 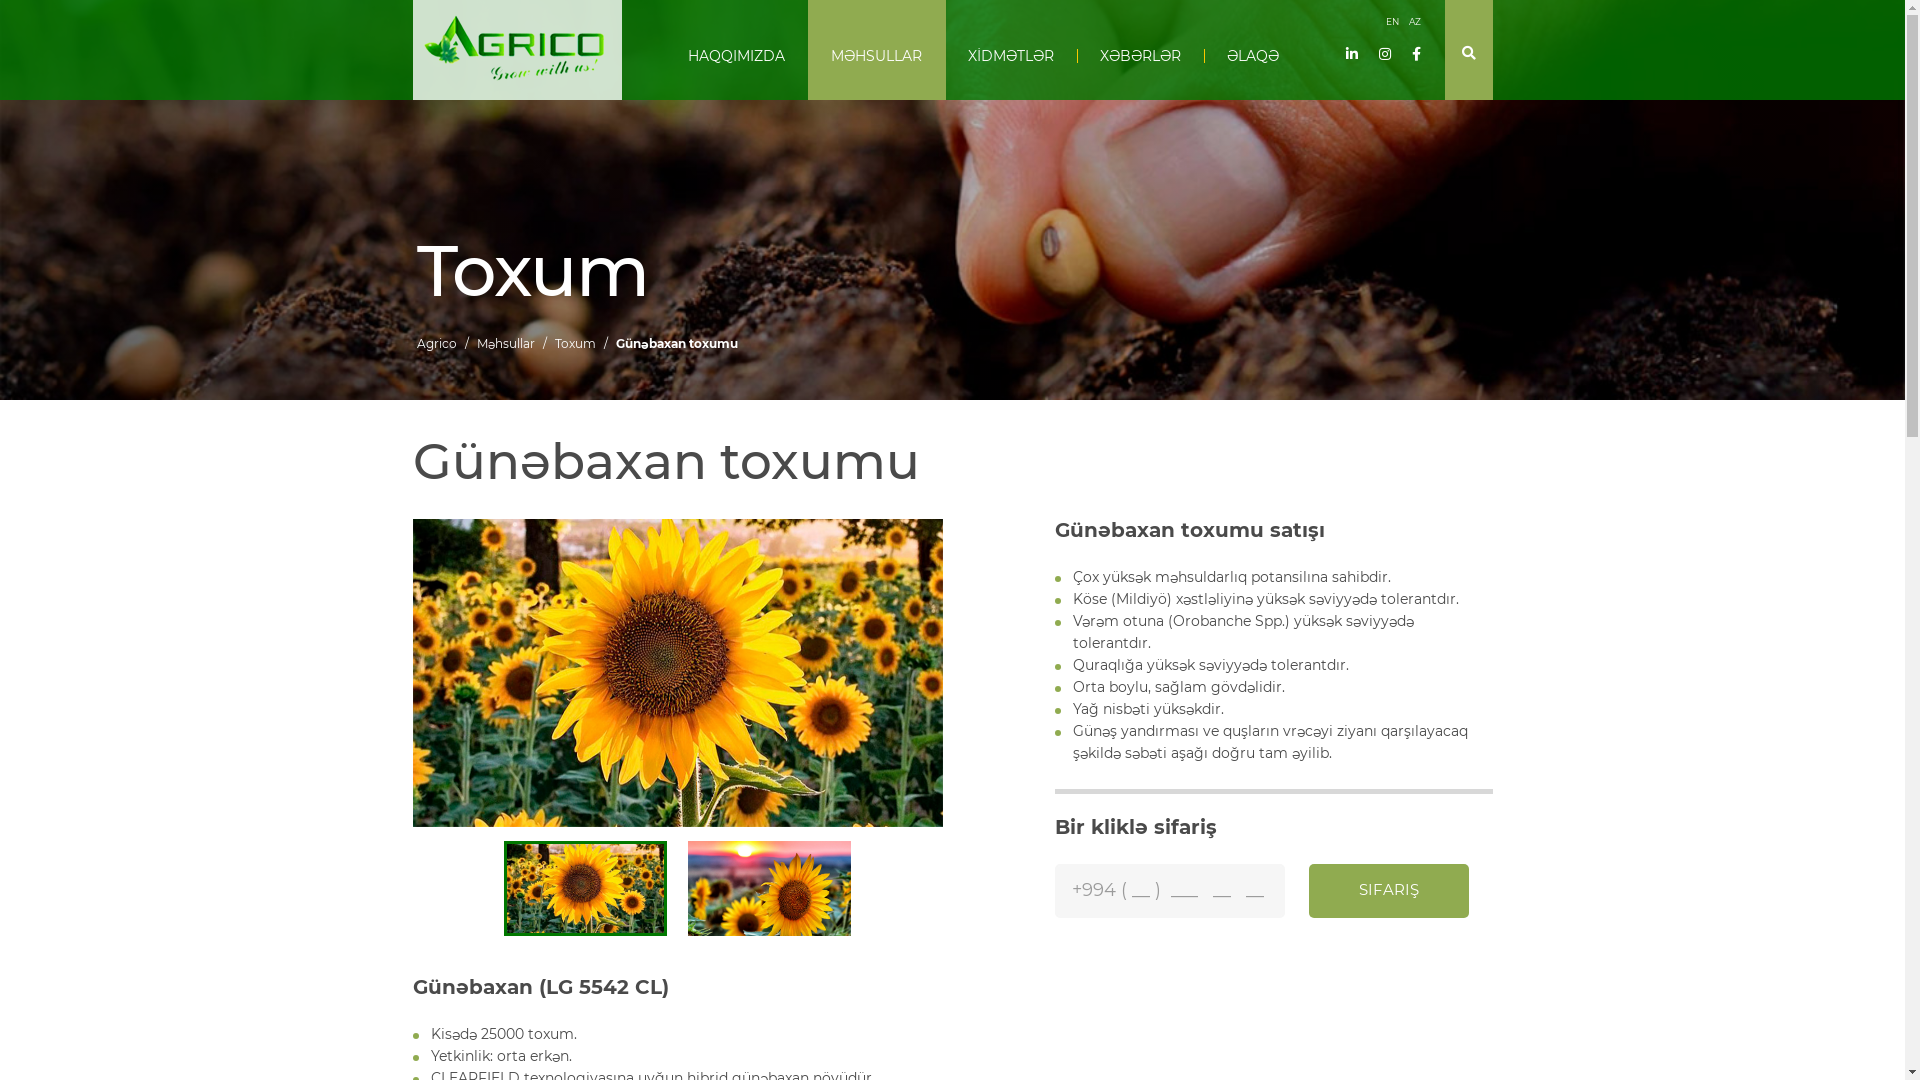 What do you see at coordinates (516, 50) in the screenshot?
I see `AGRICOGrow with us!` at bounding box center [516, 50].